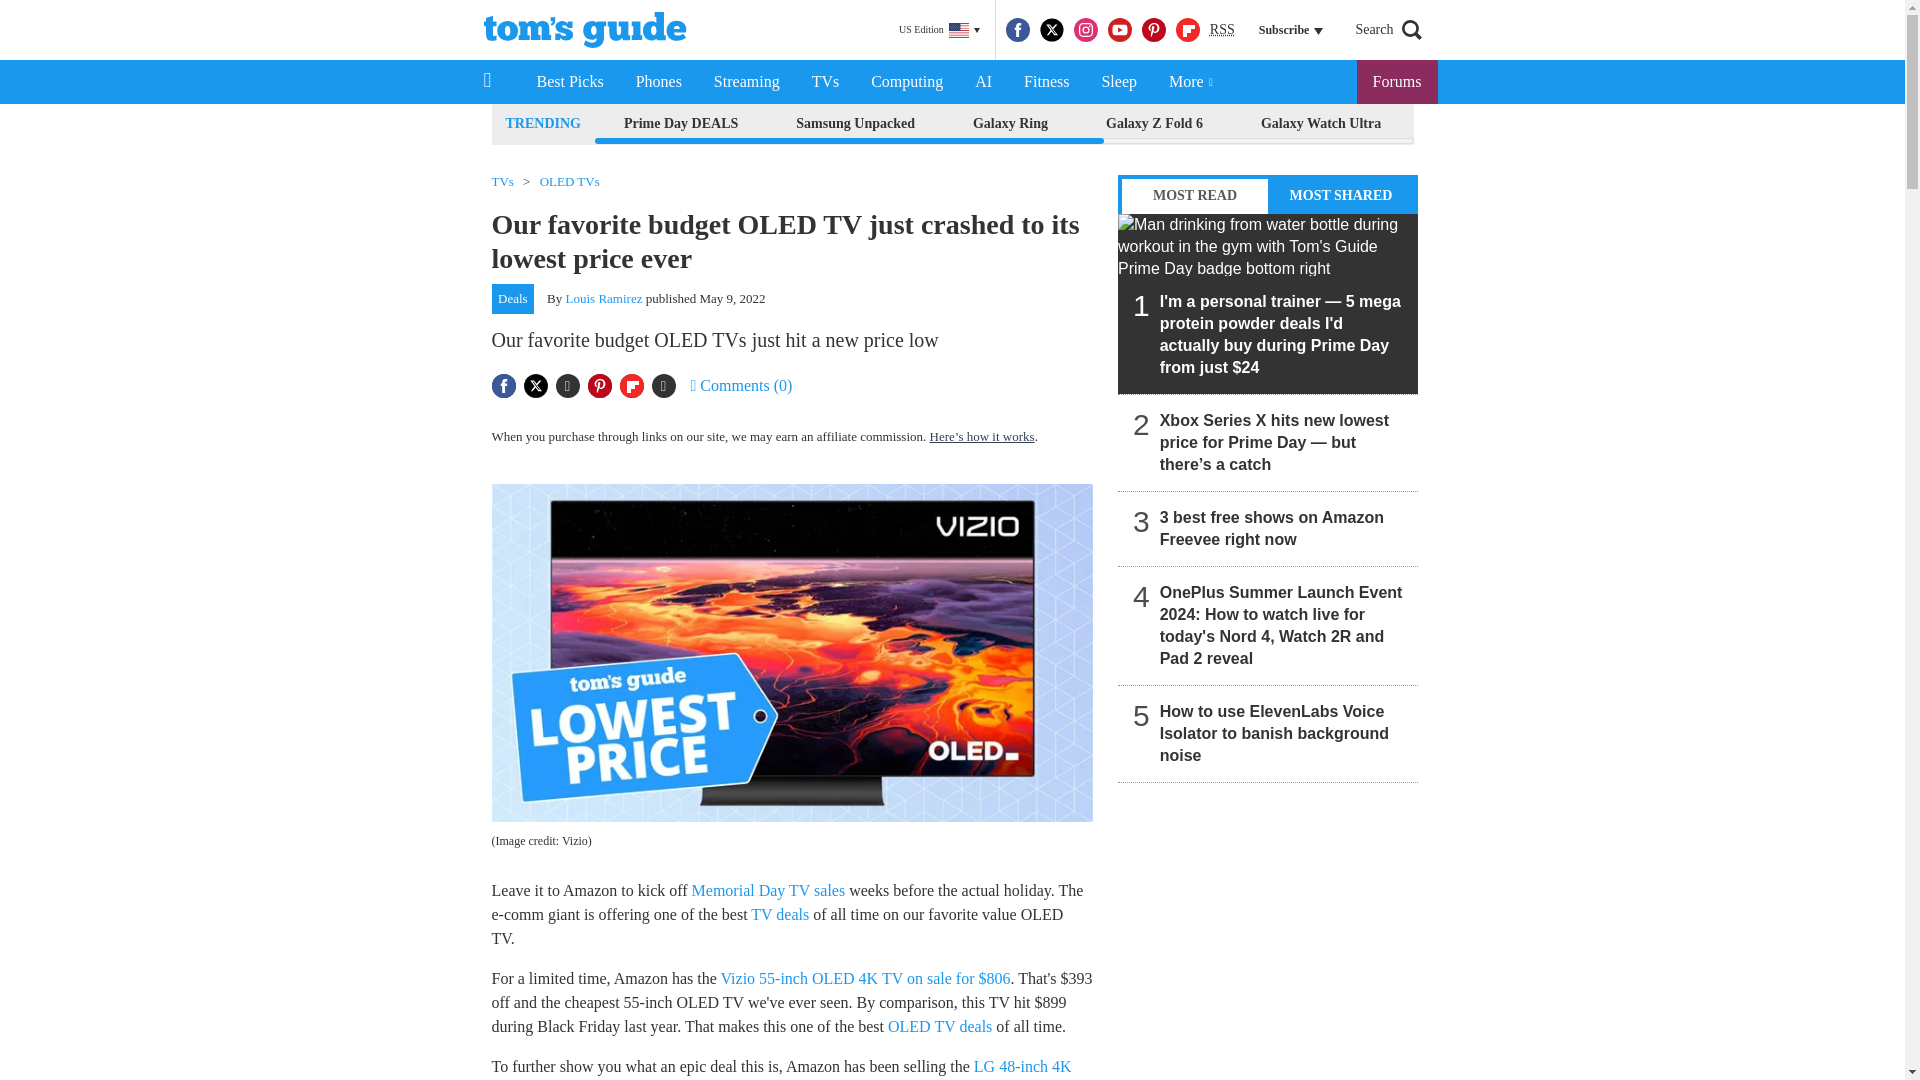 The image size is (1920, 1080). I want to click on Fitness, so click(1046, 82).